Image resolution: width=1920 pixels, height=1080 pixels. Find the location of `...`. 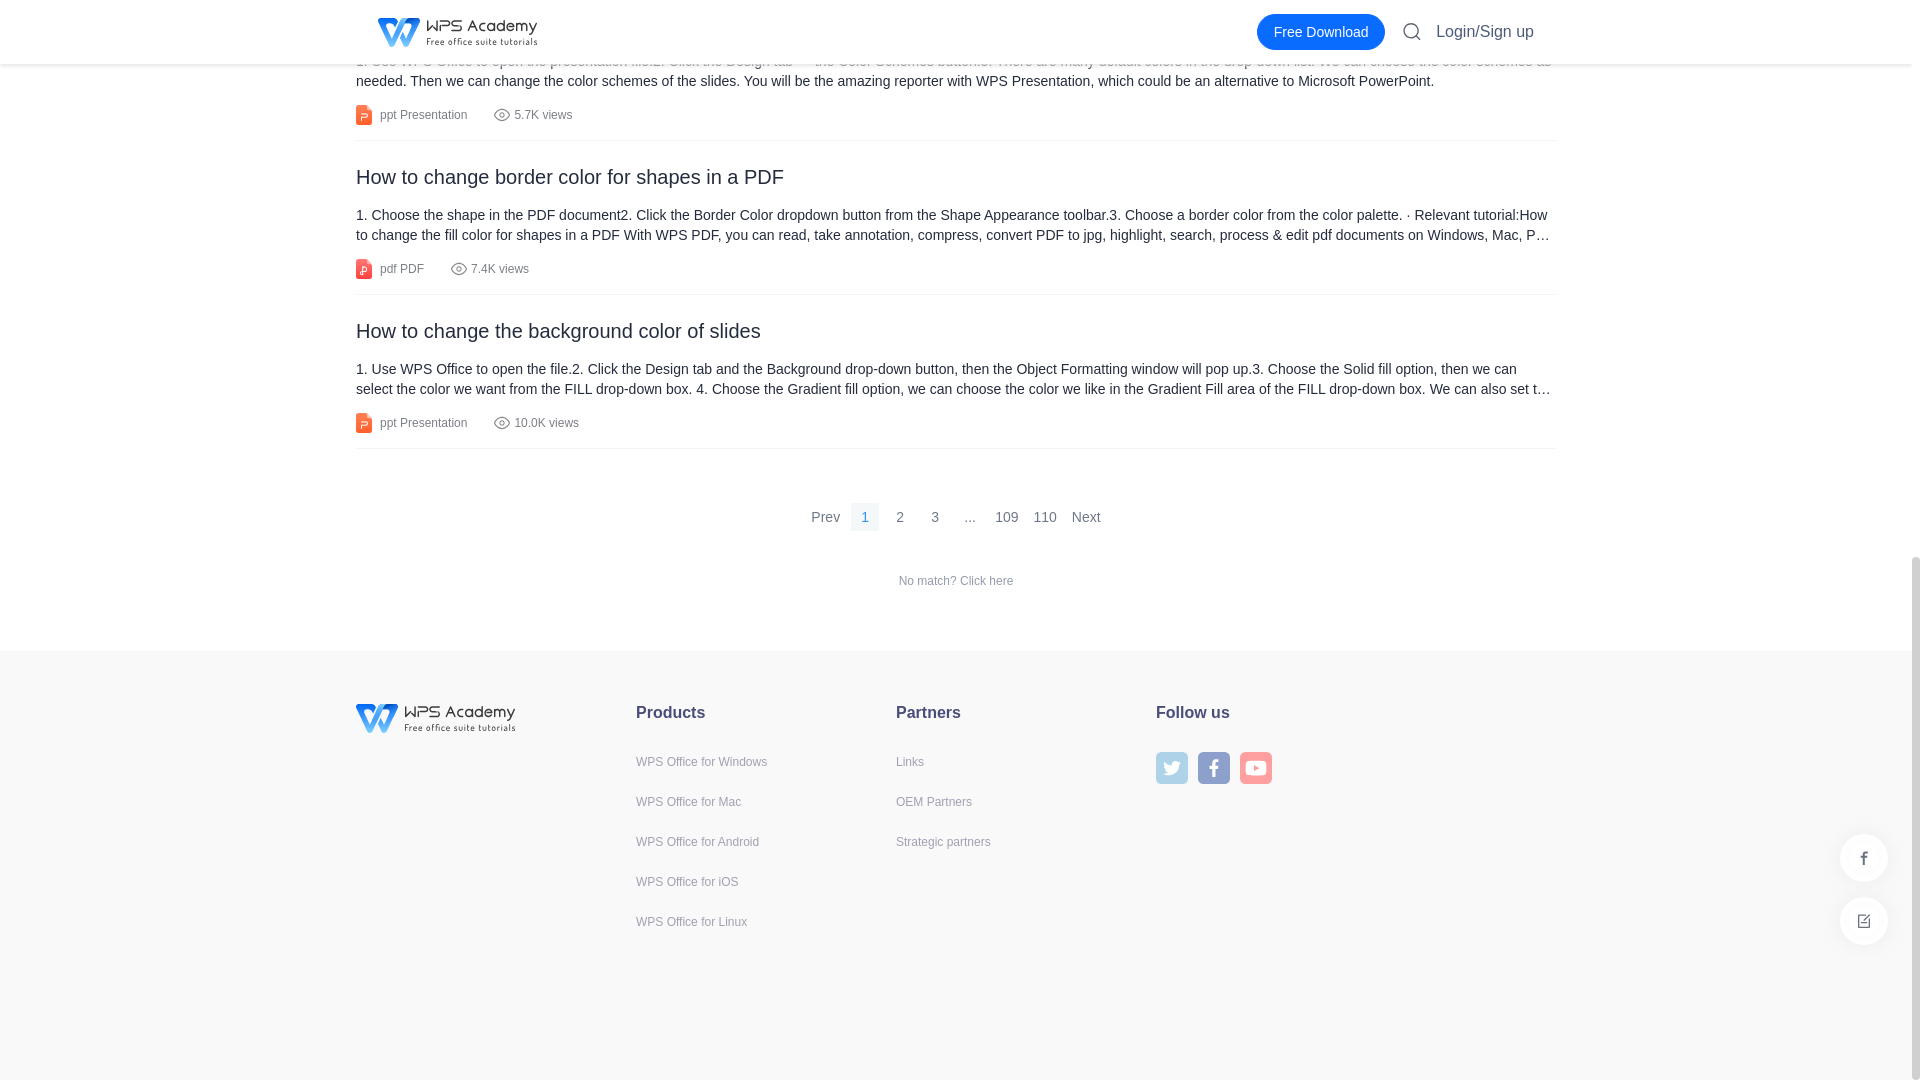

... is located at coordinates (970, 517).